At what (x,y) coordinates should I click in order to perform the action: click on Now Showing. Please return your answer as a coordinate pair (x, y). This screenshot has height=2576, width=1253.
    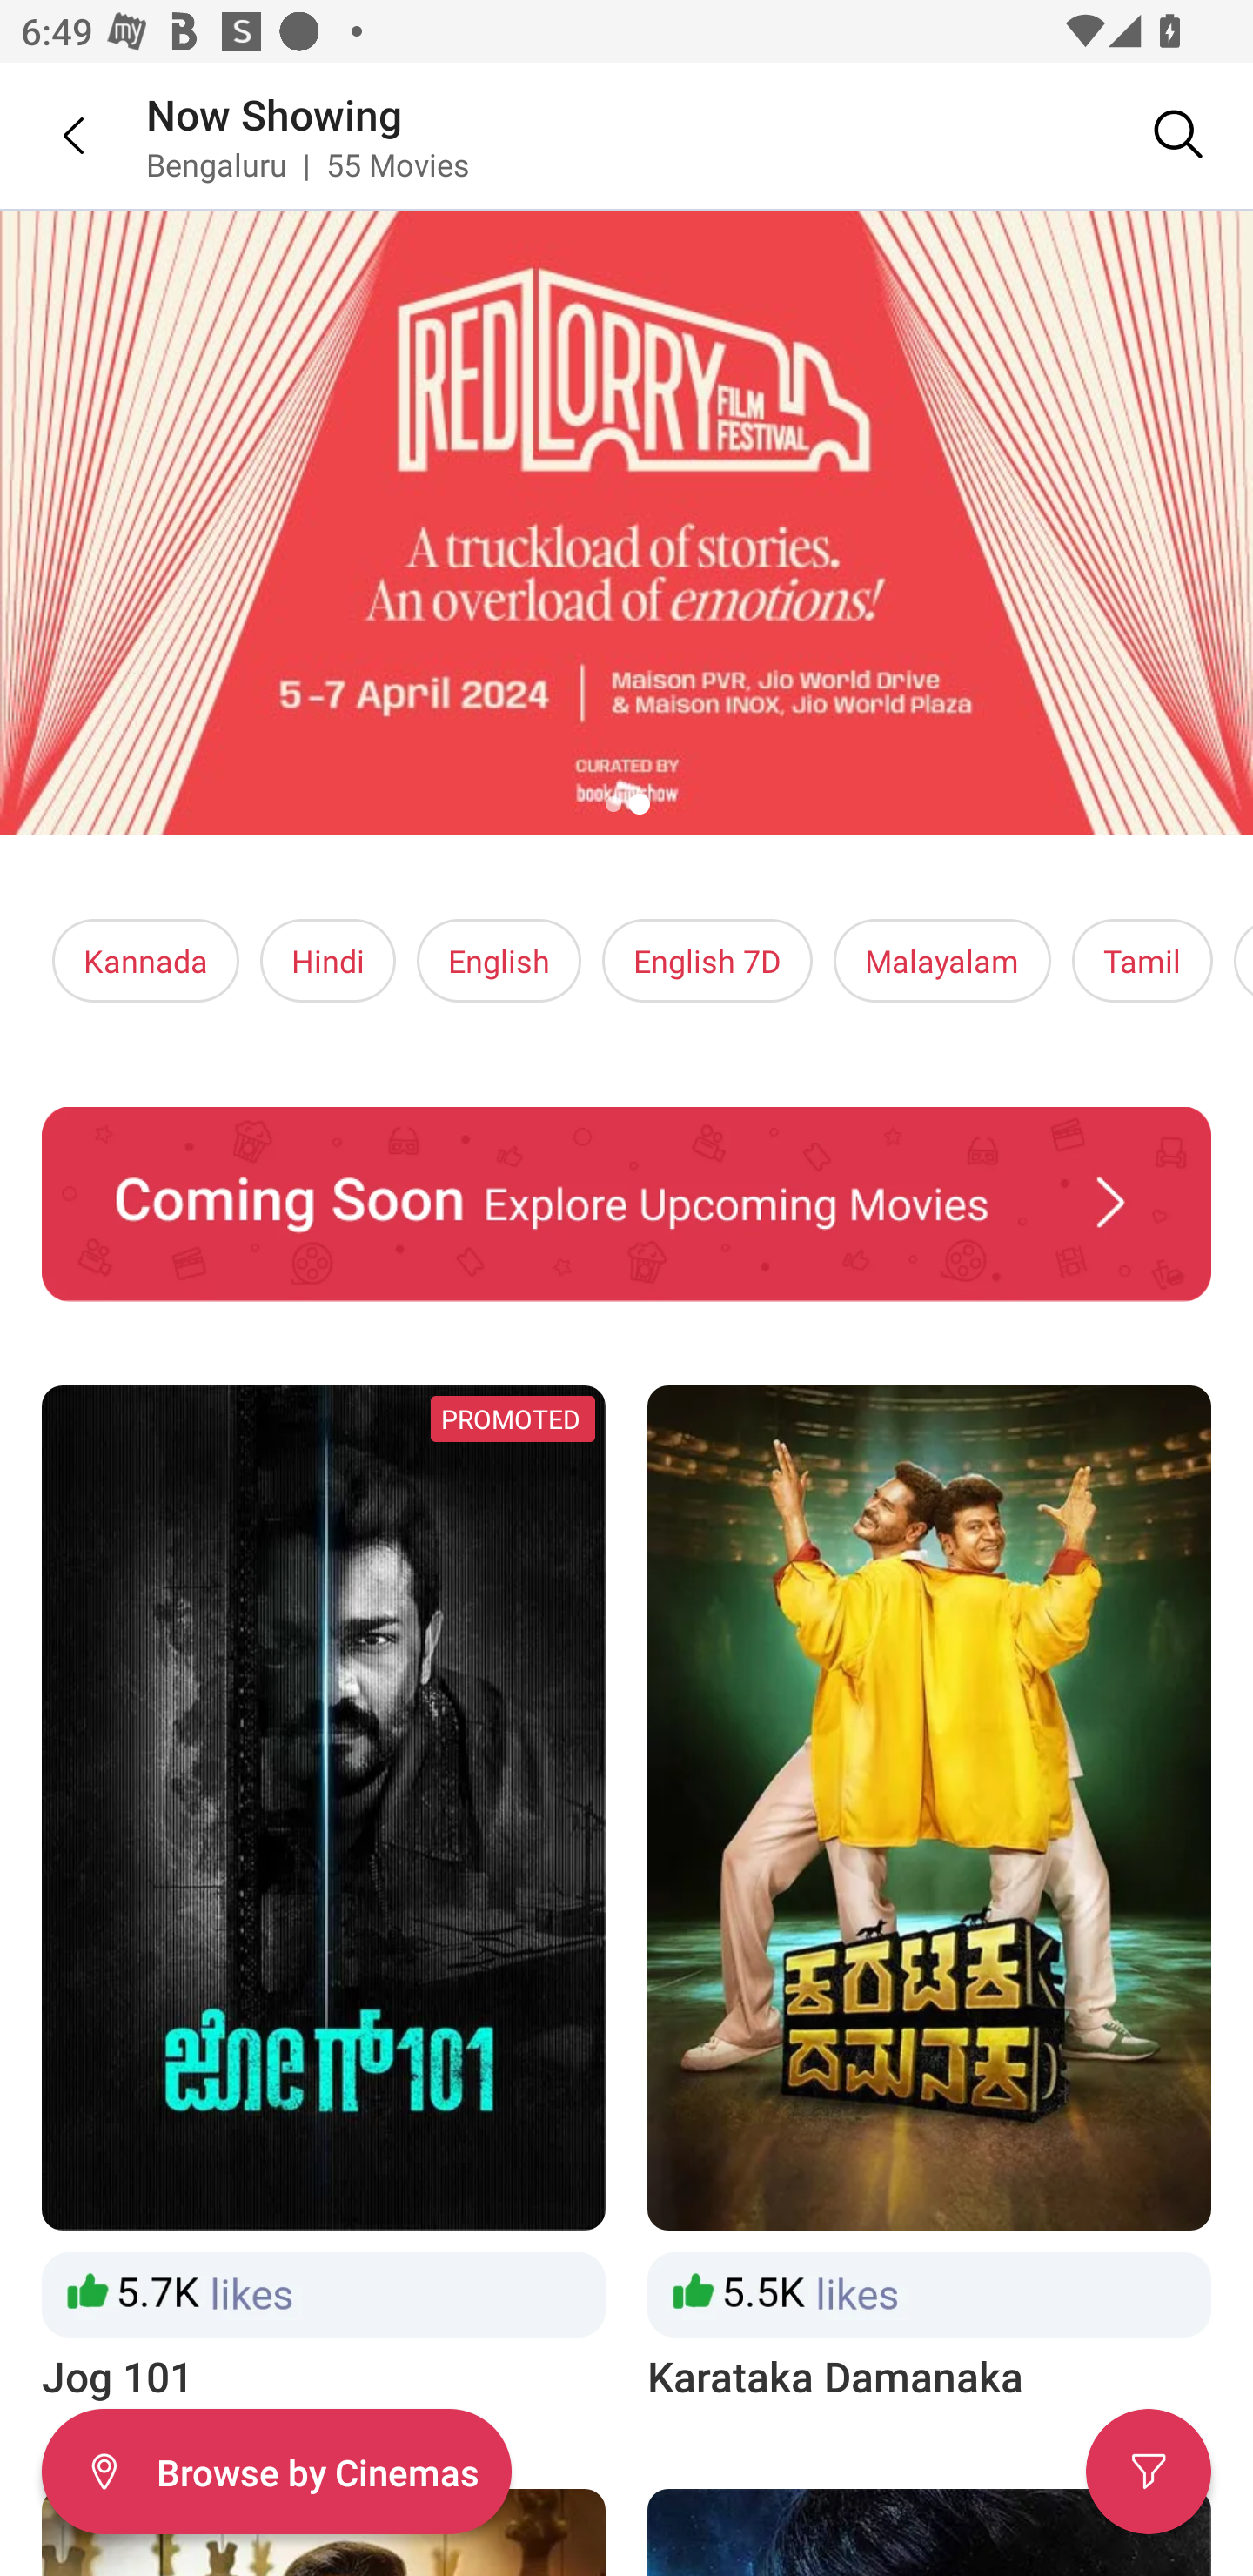
    Looking at the image, I should click on (274, 113).